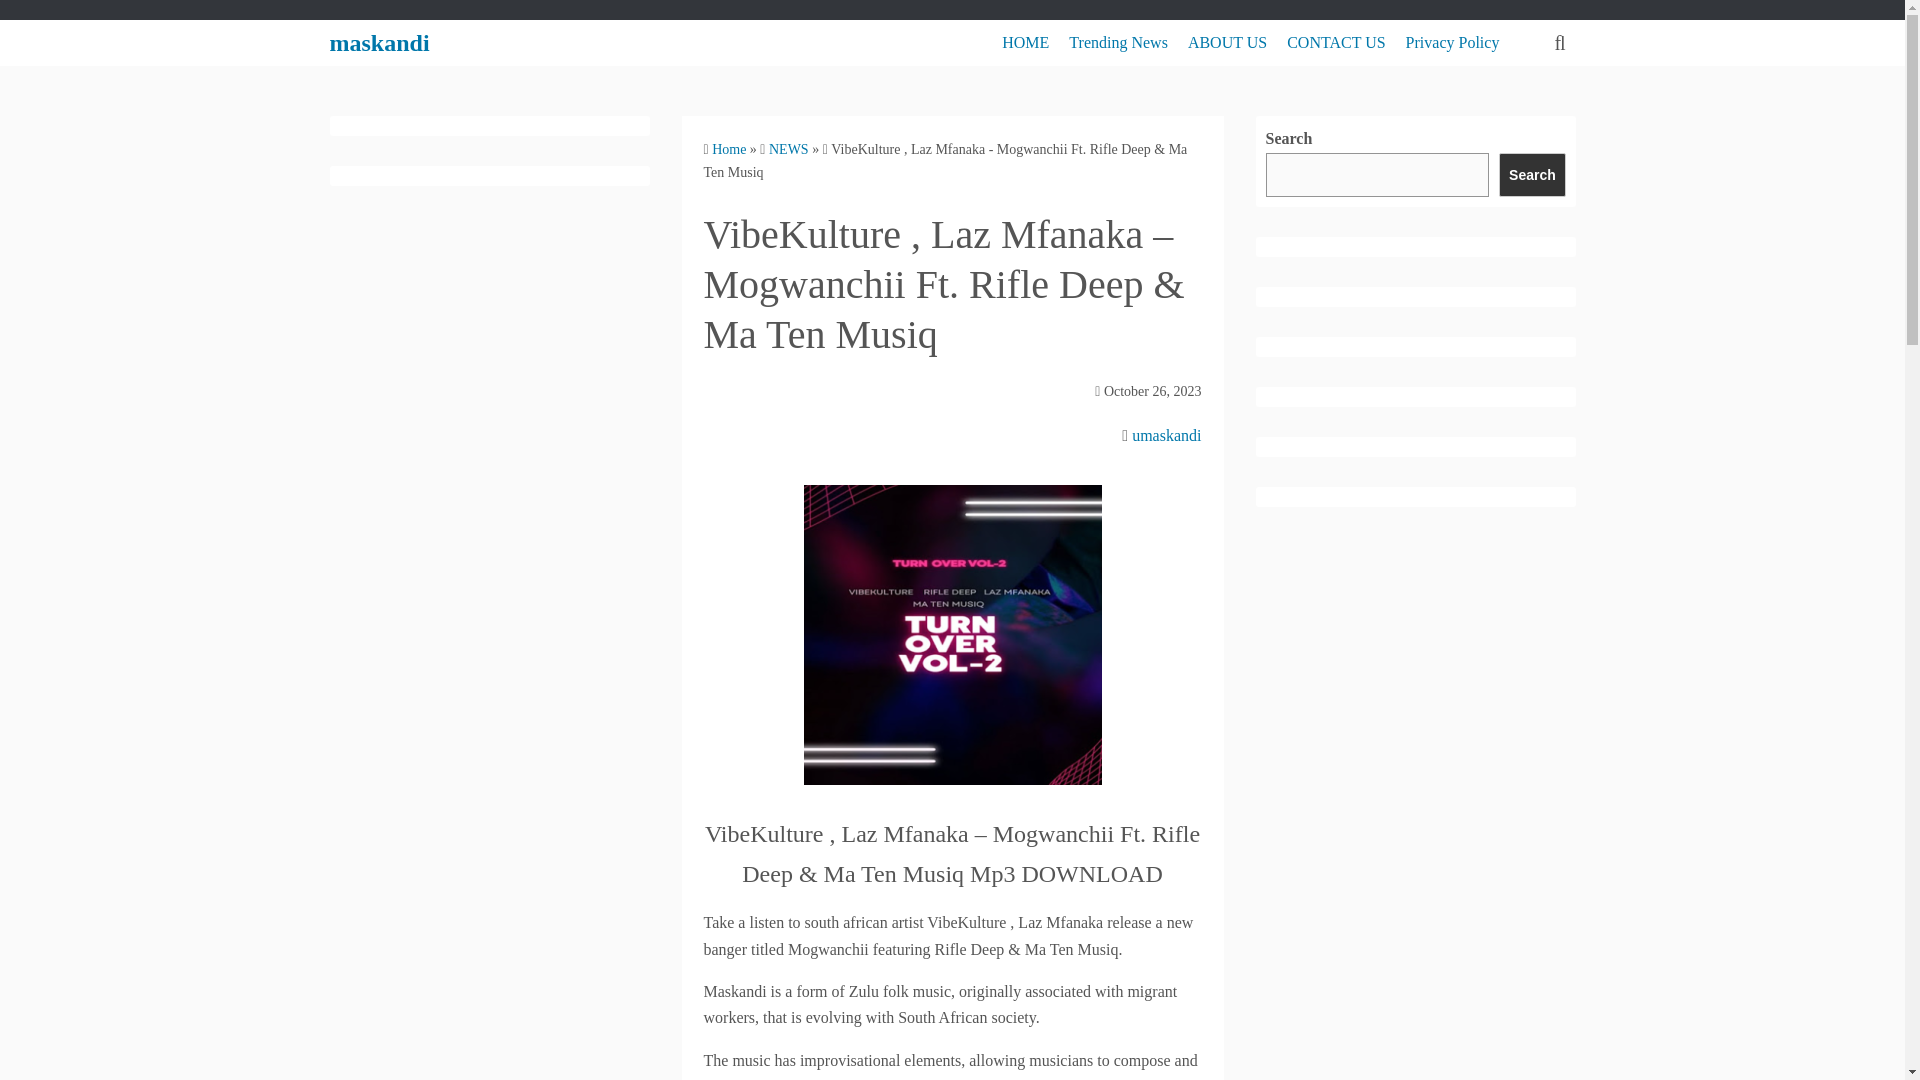  Describe the element at coordinates (1025, 42) in the screenshot. I see `HOME` at that location.